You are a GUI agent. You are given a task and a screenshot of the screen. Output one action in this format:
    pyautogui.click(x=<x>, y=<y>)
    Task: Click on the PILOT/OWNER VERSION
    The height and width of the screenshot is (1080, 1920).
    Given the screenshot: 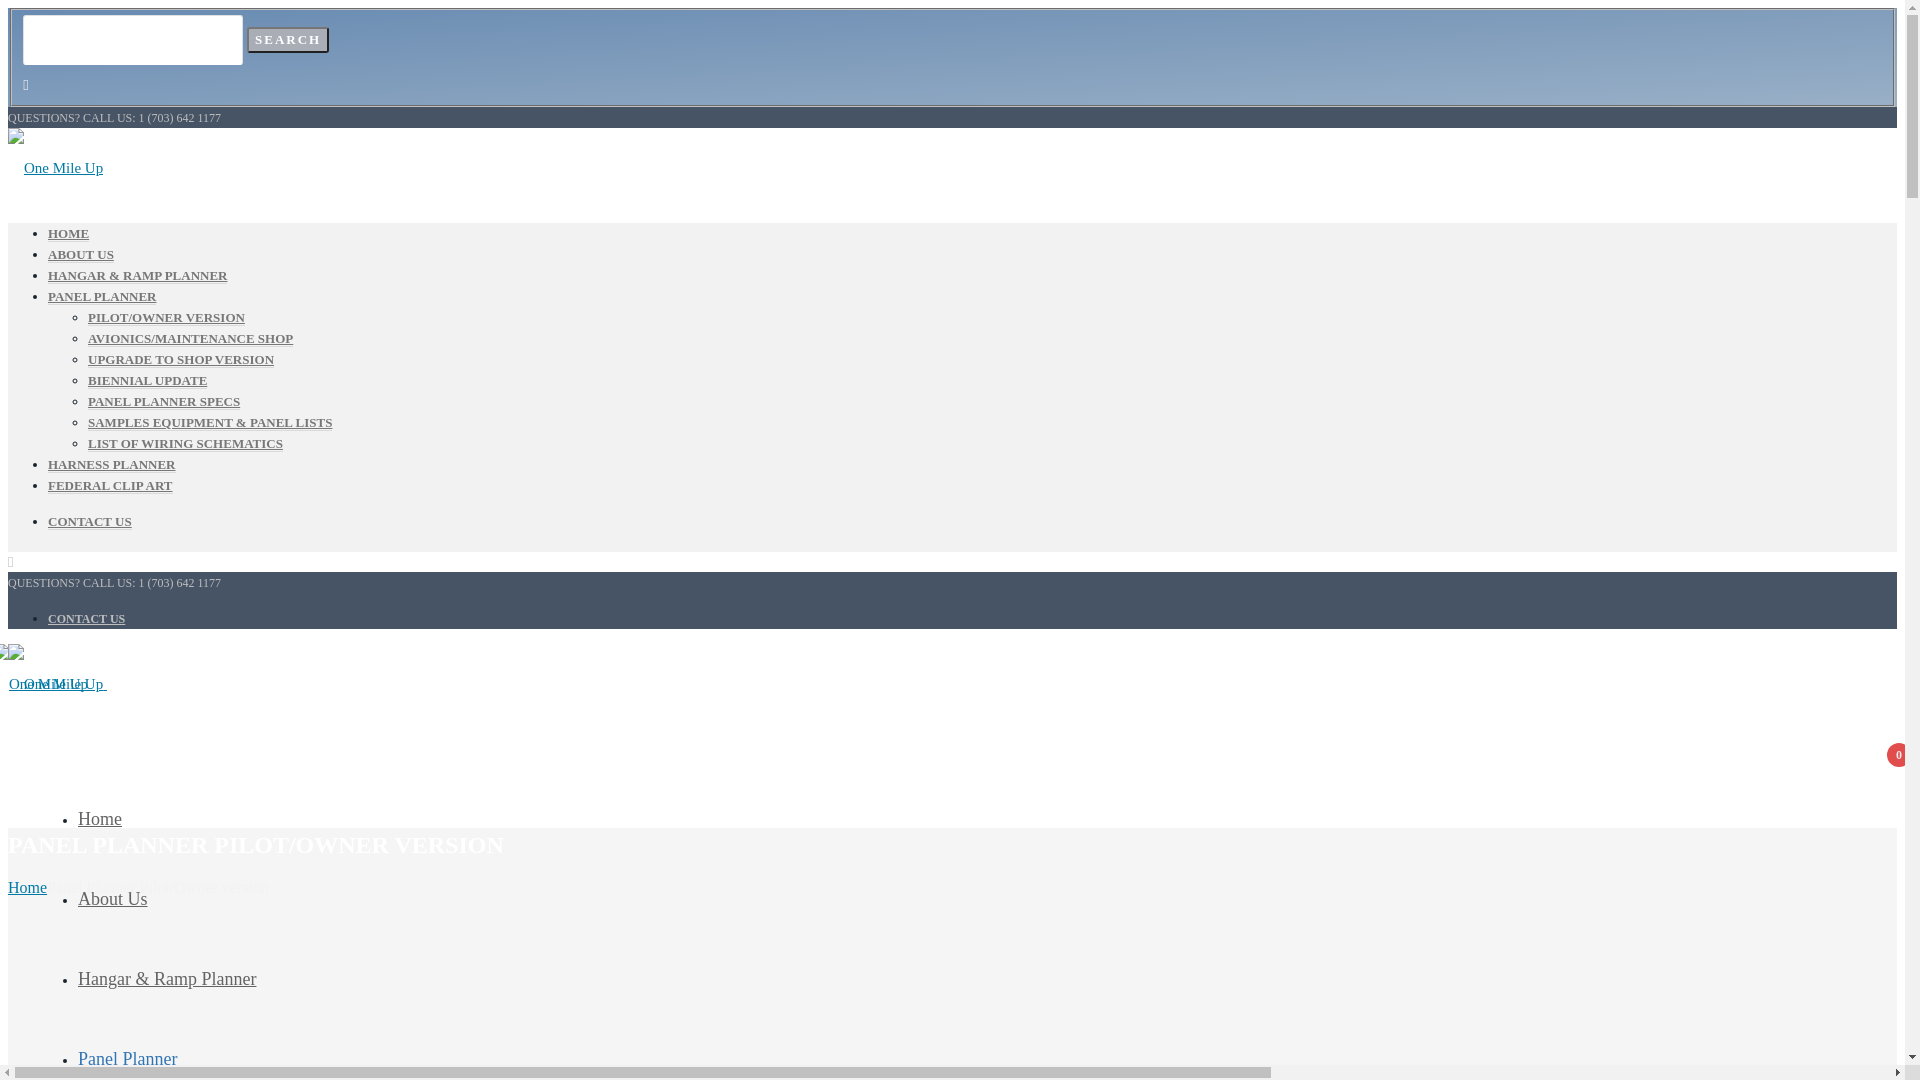 What is the action you would take?
    pyautogui.click(x=166, y=318)
    